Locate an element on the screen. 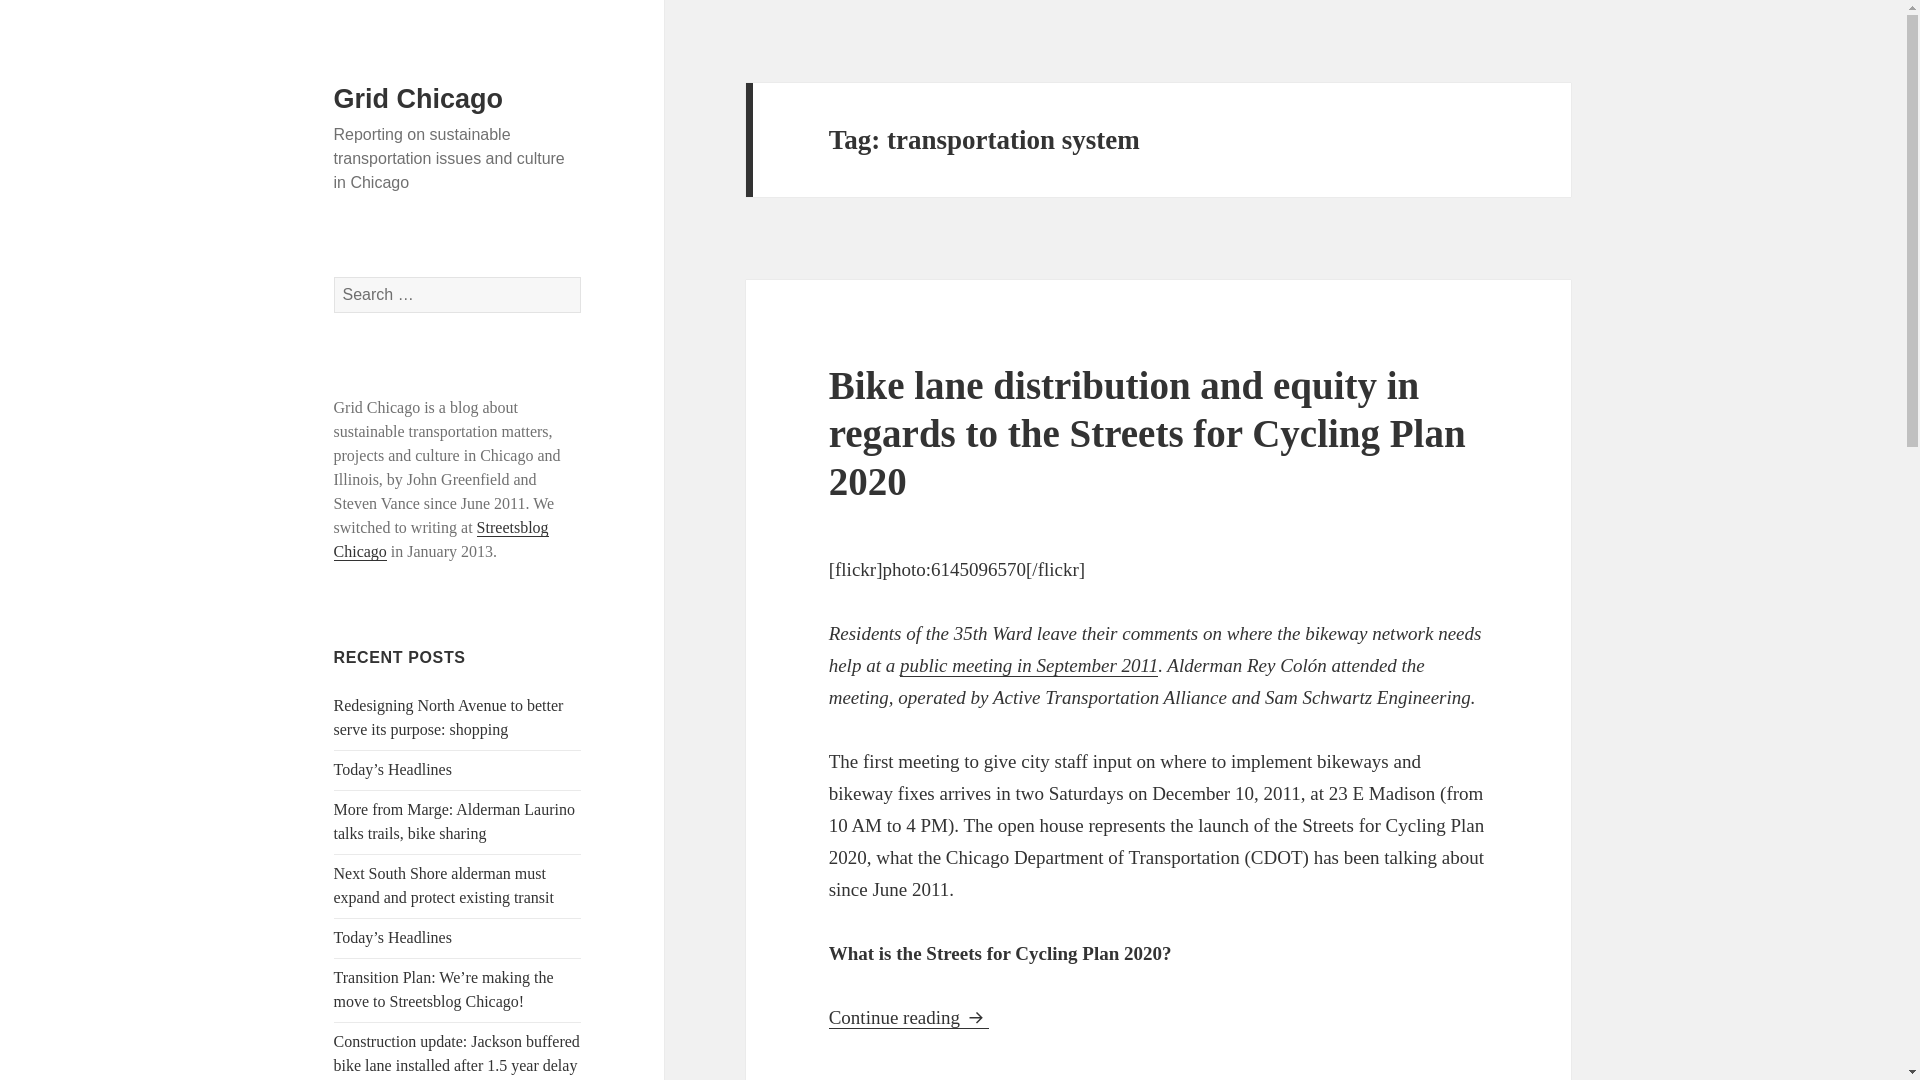  Grid Chicago is located at coordinates (418, 99).